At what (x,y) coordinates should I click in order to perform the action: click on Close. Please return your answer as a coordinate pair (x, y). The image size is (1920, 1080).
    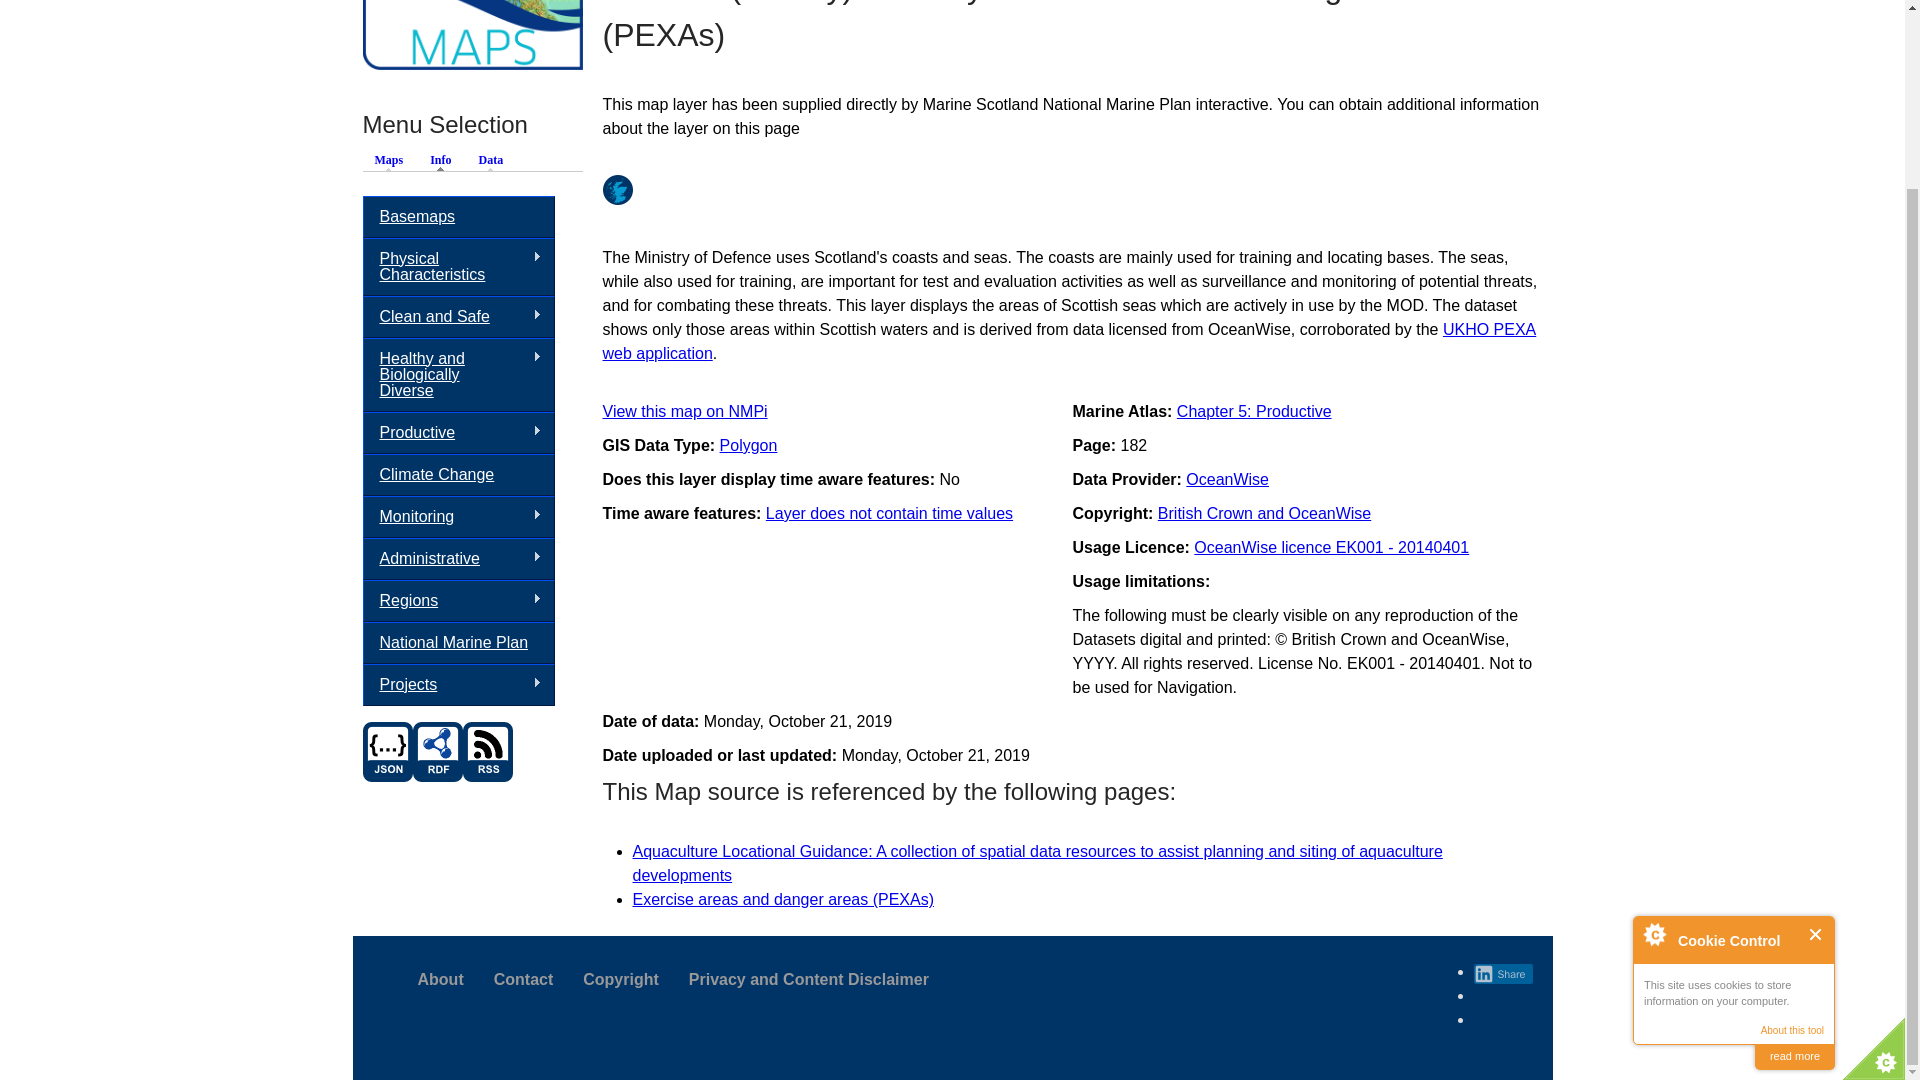
    Looking at the image, I should click on (1816, 720).